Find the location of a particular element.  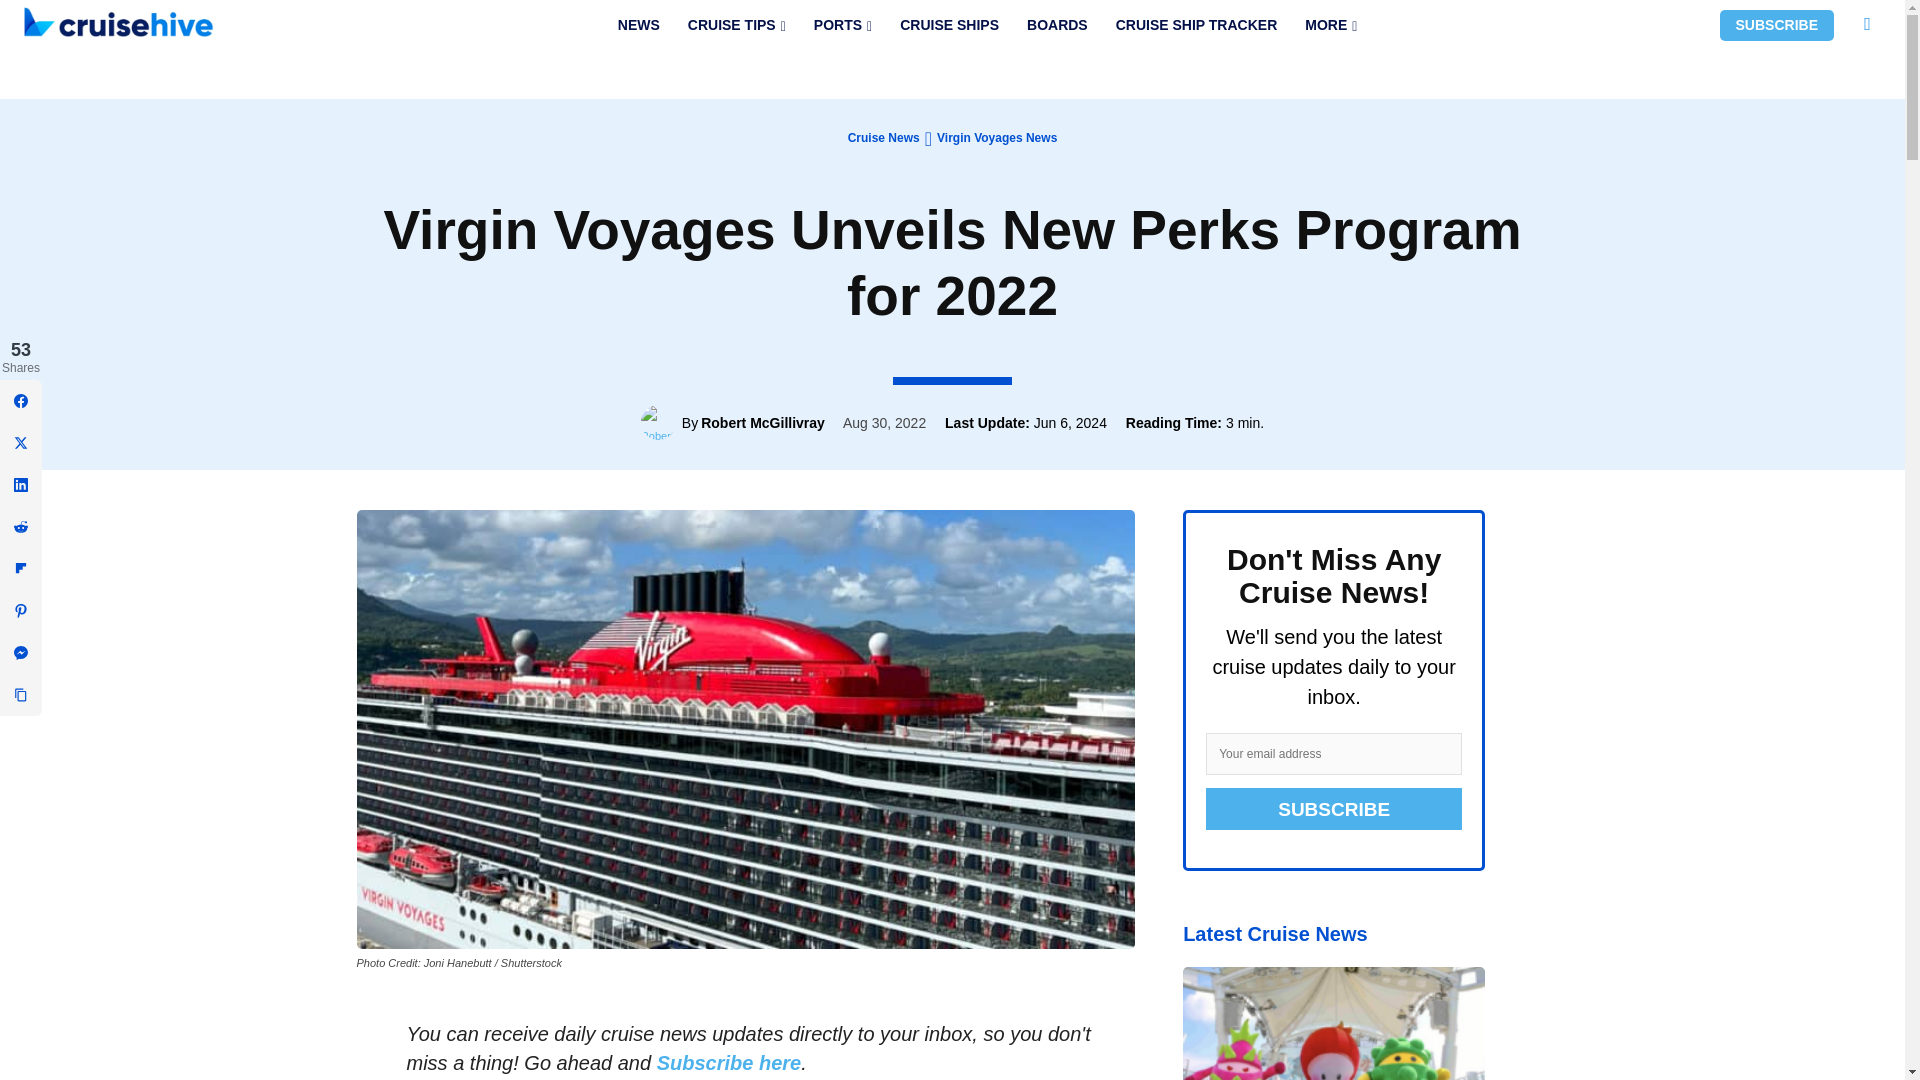

Resorts World Cruises Launches Exclusive Durian Party is located at coordinates (1333, 1023).